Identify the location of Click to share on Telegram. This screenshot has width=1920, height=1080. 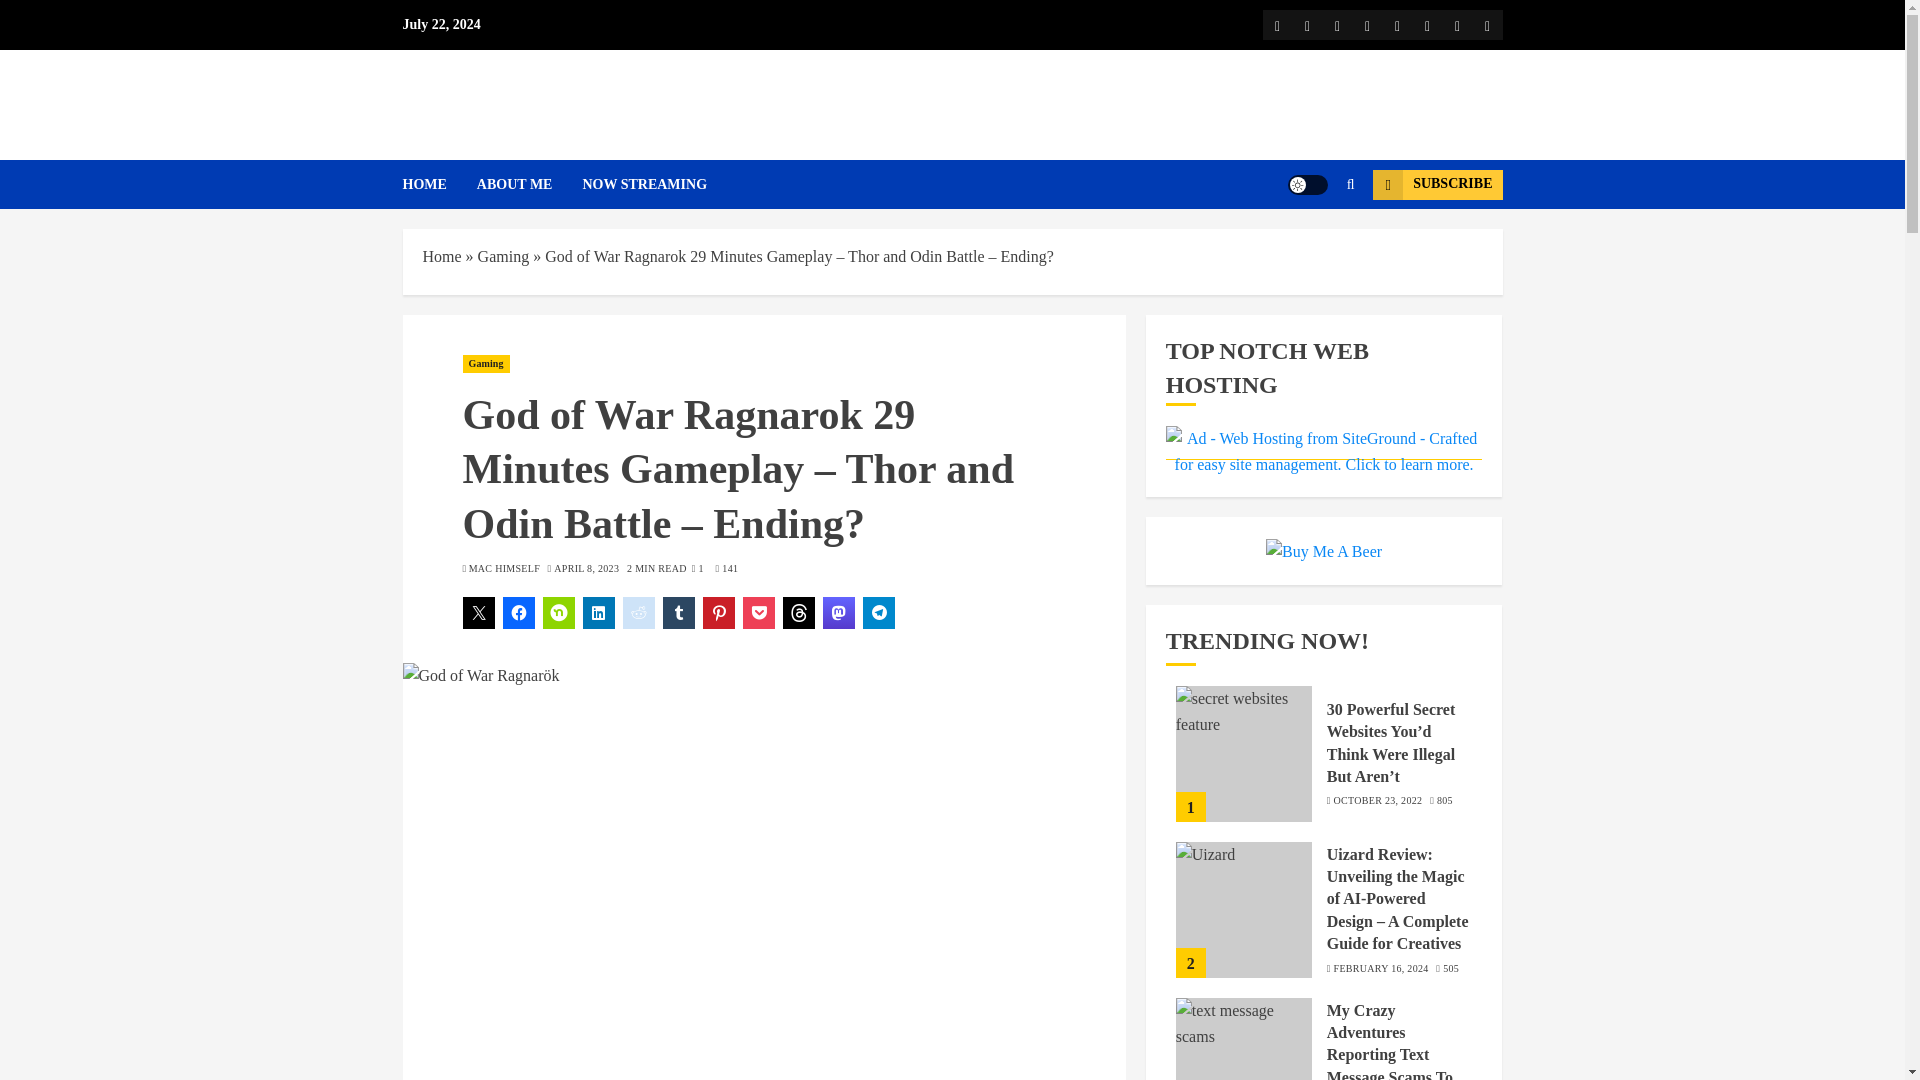
(878, 612).